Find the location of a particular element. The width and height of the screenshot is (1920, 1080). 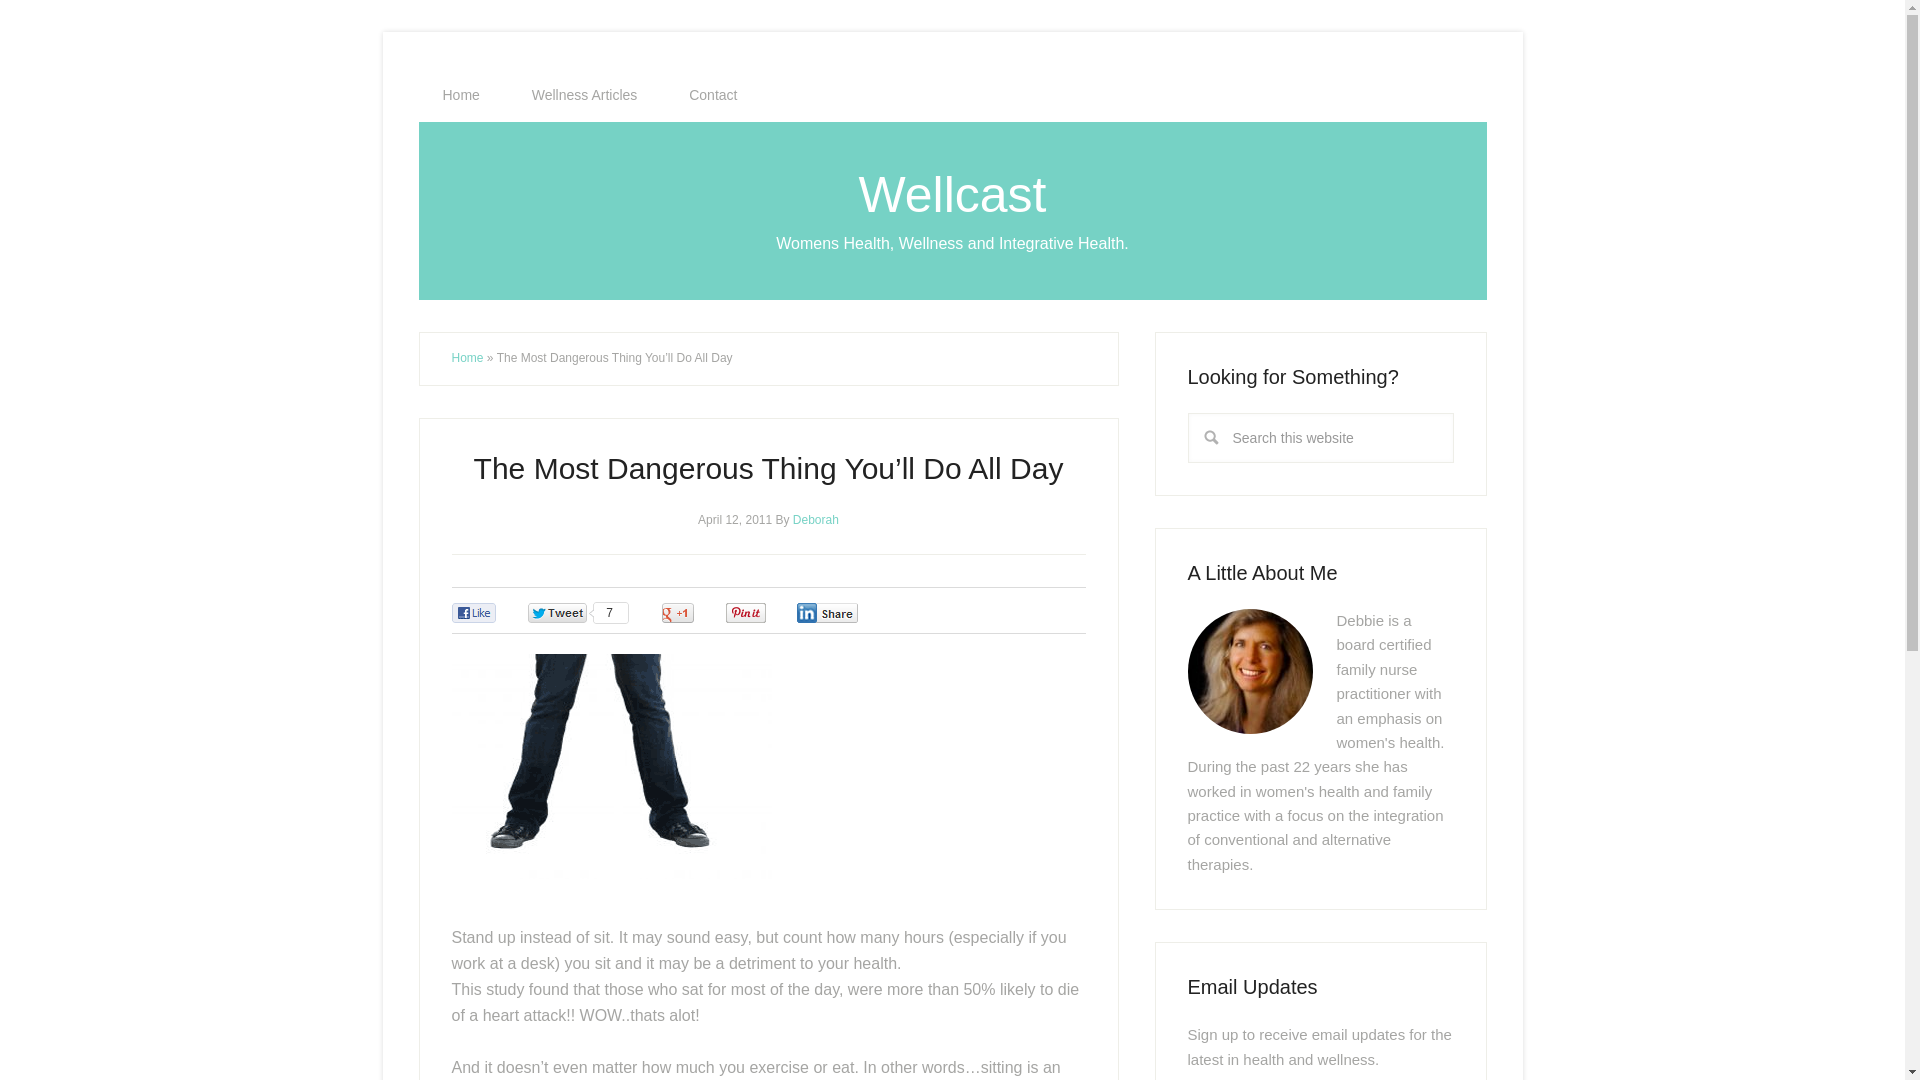

Deborah is located at coordinates (816, 518).